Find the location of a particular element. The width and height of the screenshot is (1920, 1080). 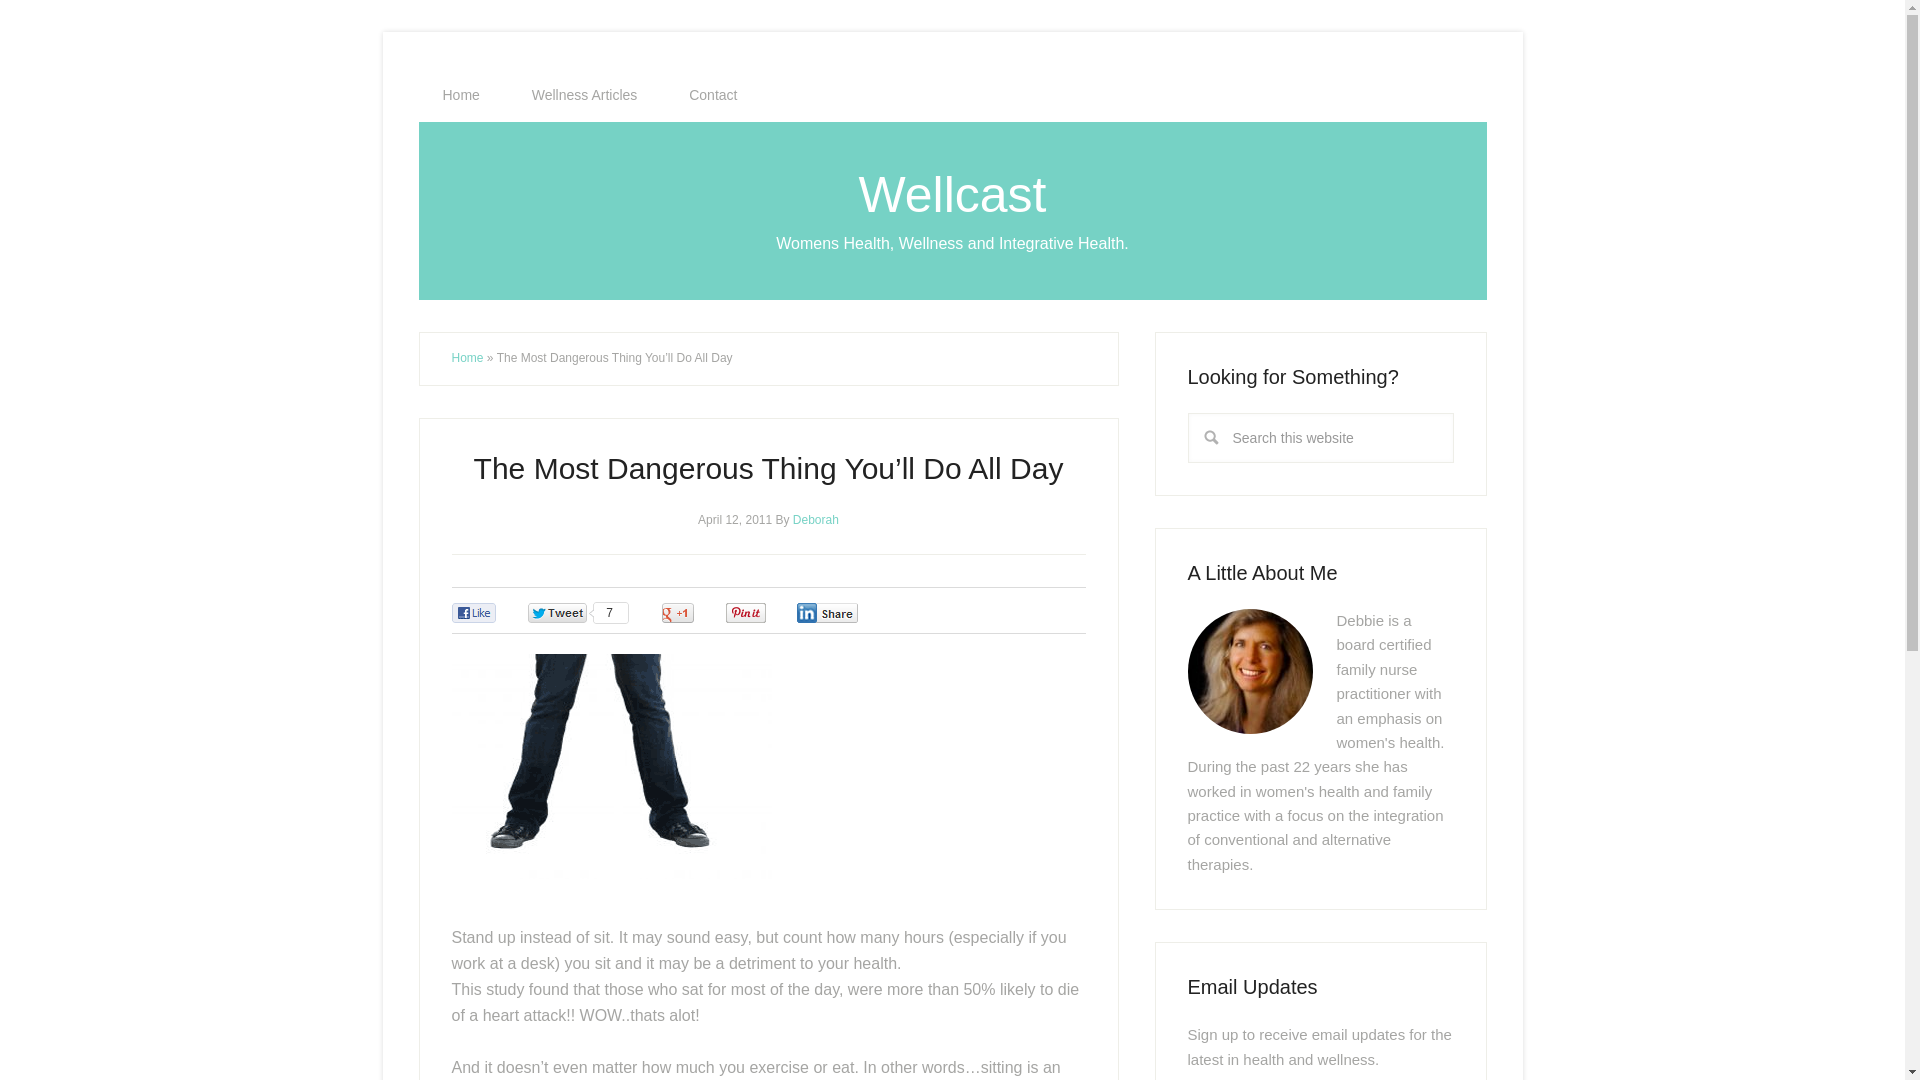

Deborah is located at coordinates (816, 518).